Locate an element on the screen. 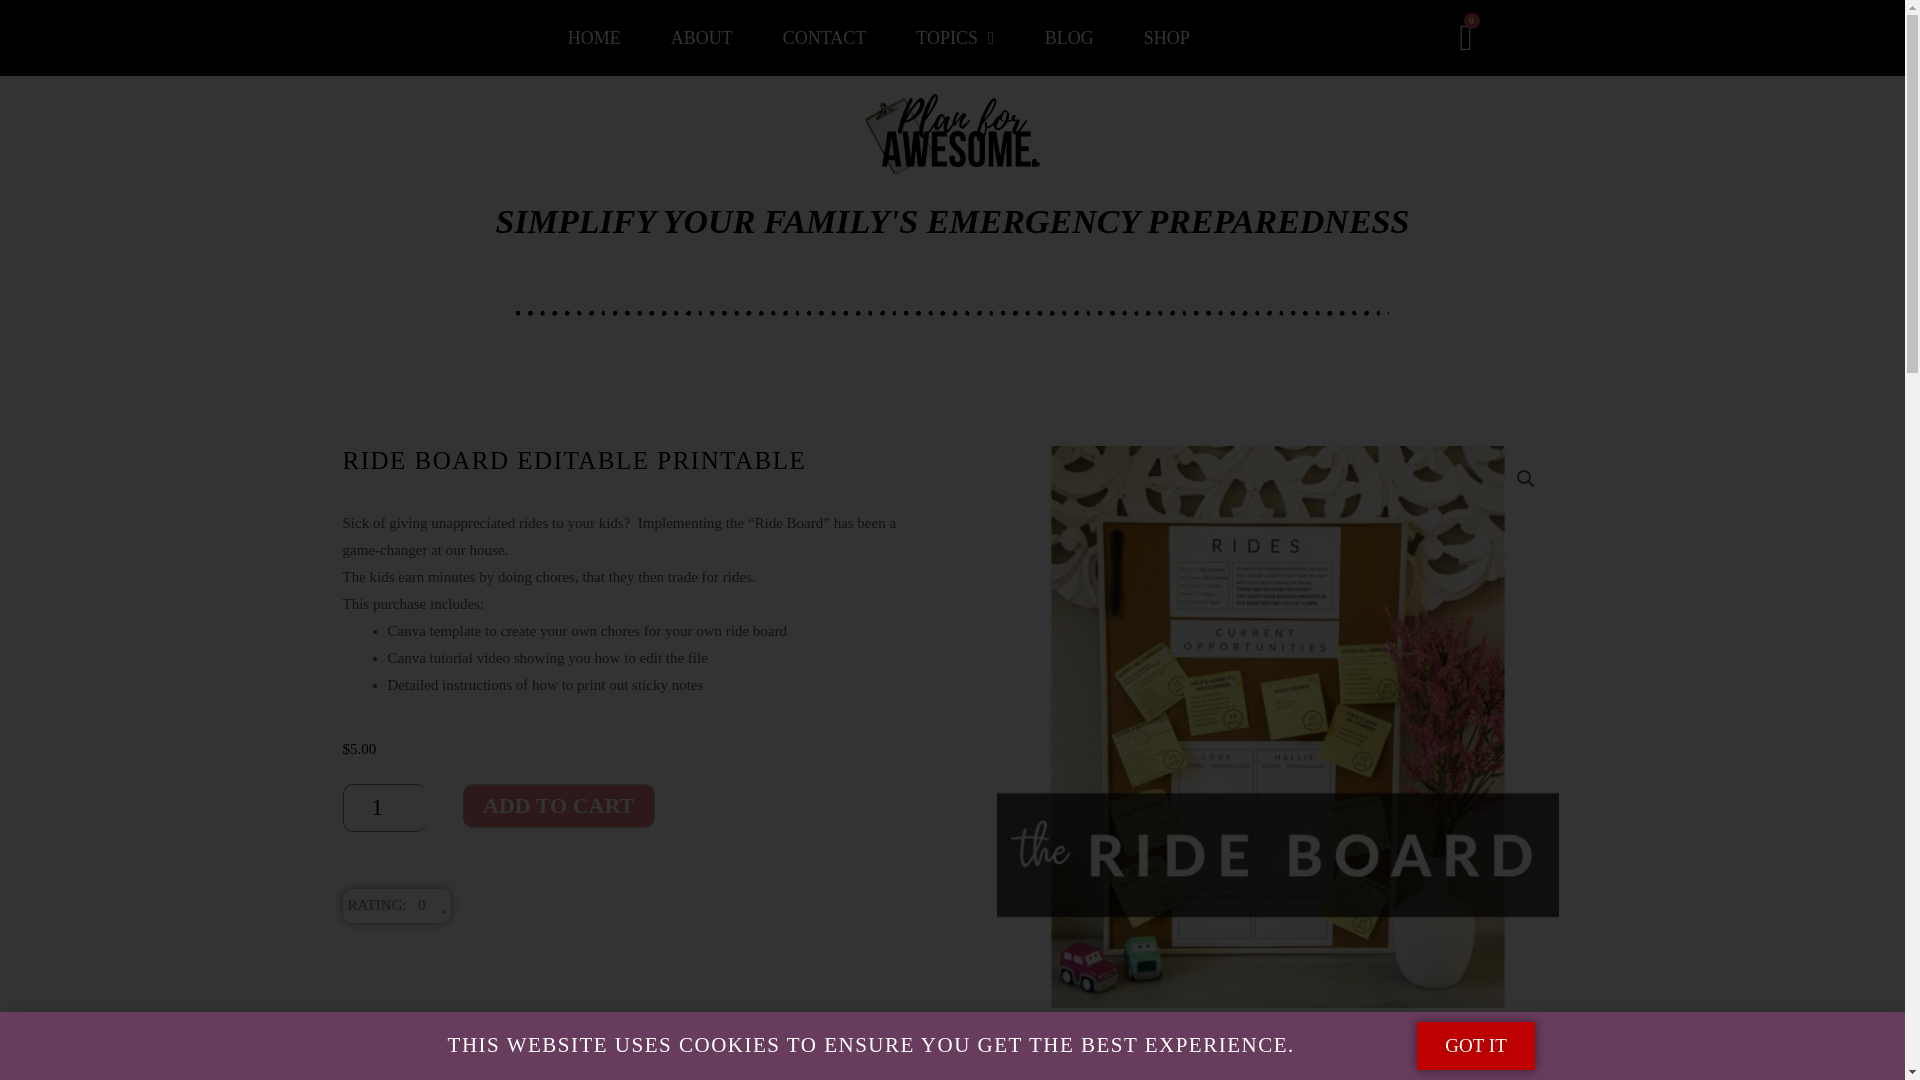 The height and width of the screenshot is (1080, 1920). CONTACT is located at coordinates (824, 38).